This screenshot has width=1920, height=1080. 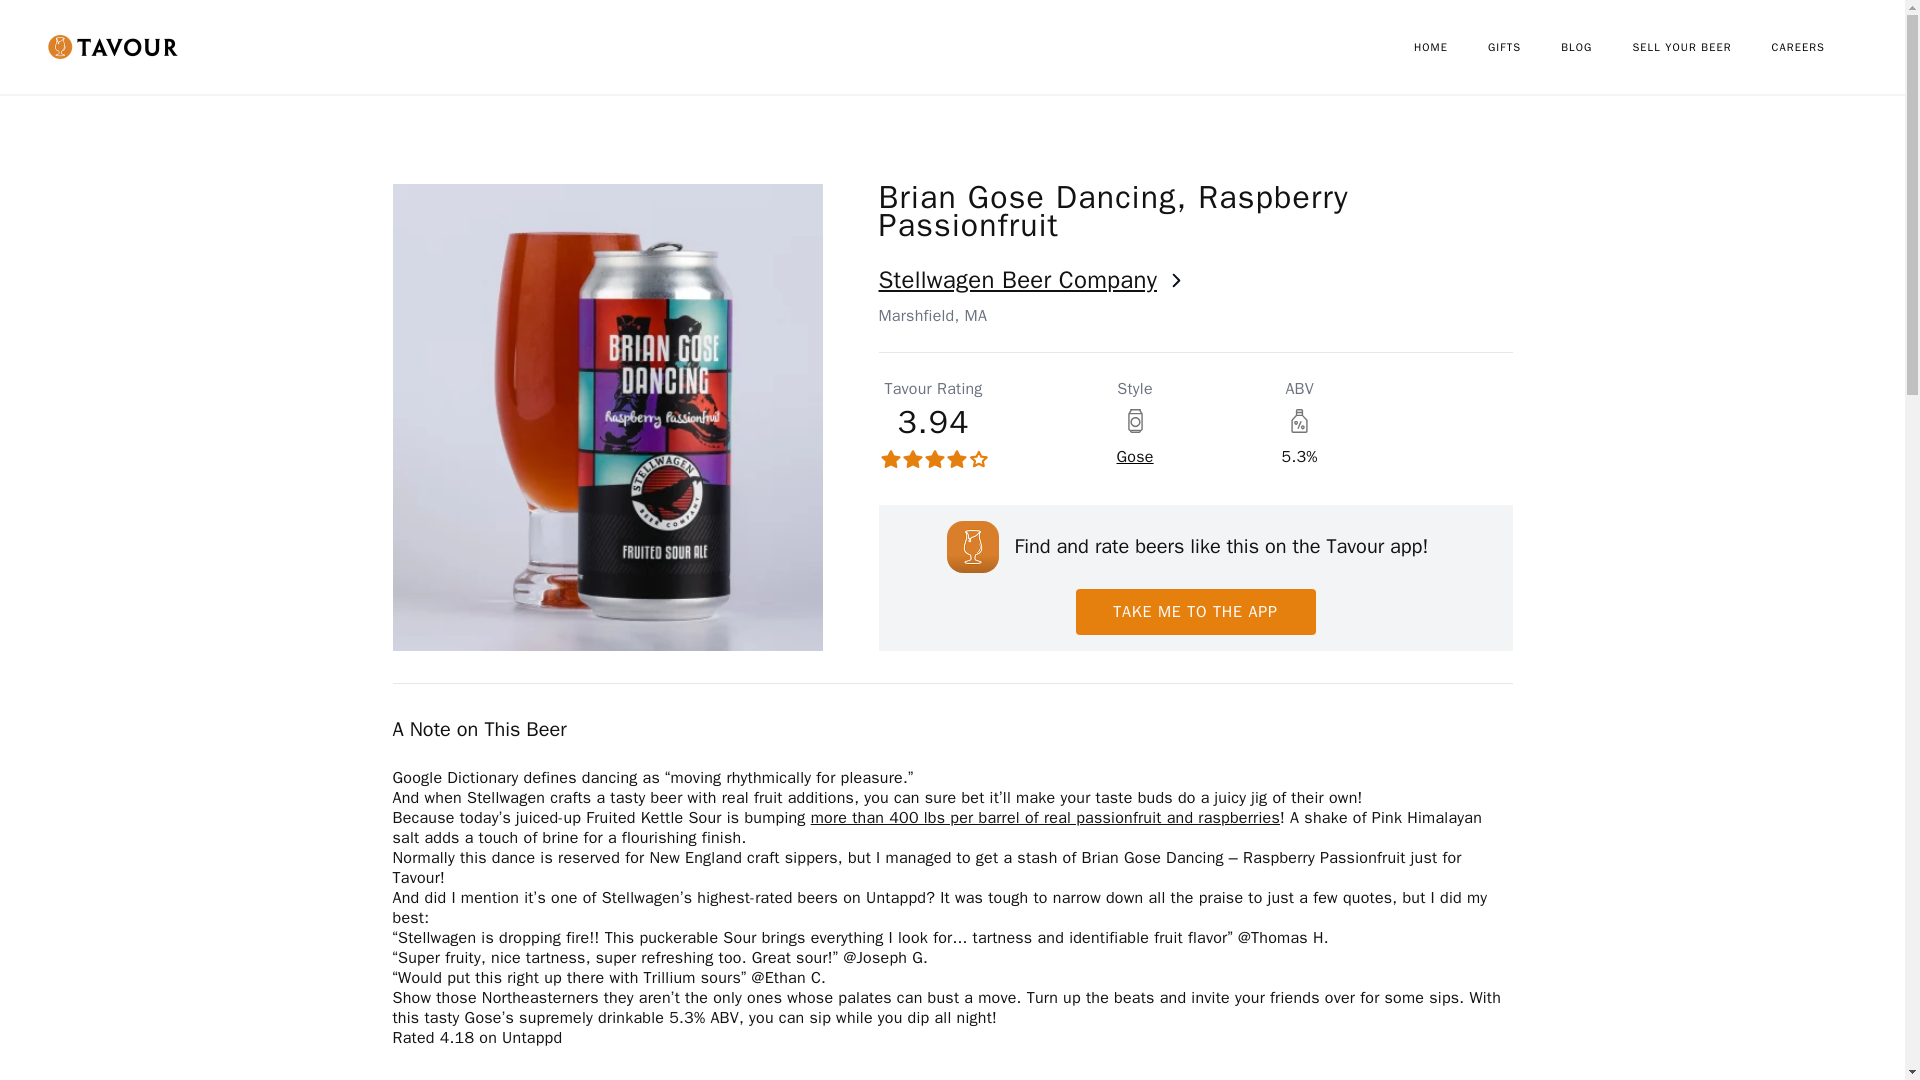 What do you see at coordinates (1524, 47) in the screenshot?
I see `gifts` at bounding box center [1524, 47].